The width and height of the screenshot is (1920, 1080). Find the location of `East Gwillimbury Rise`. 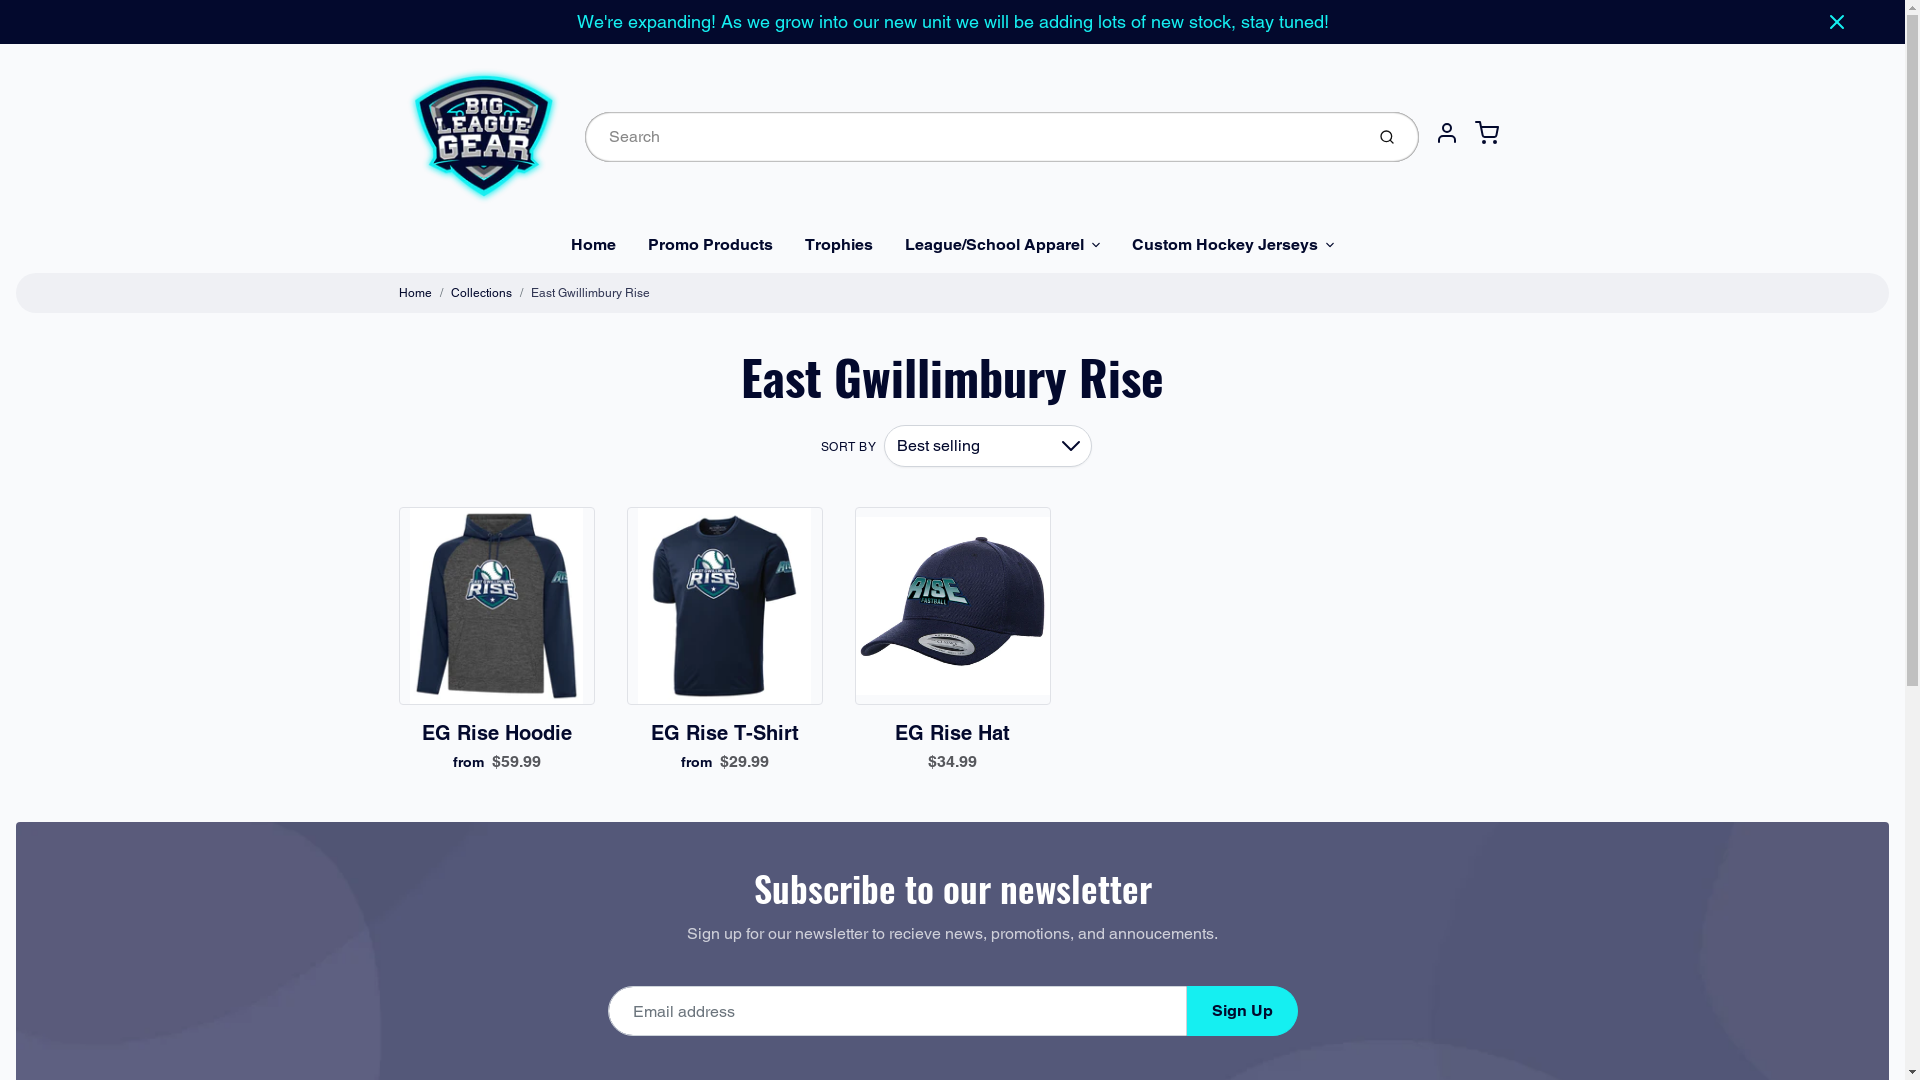

East Gwillimbury Rise is located at coordinates (590, 293).